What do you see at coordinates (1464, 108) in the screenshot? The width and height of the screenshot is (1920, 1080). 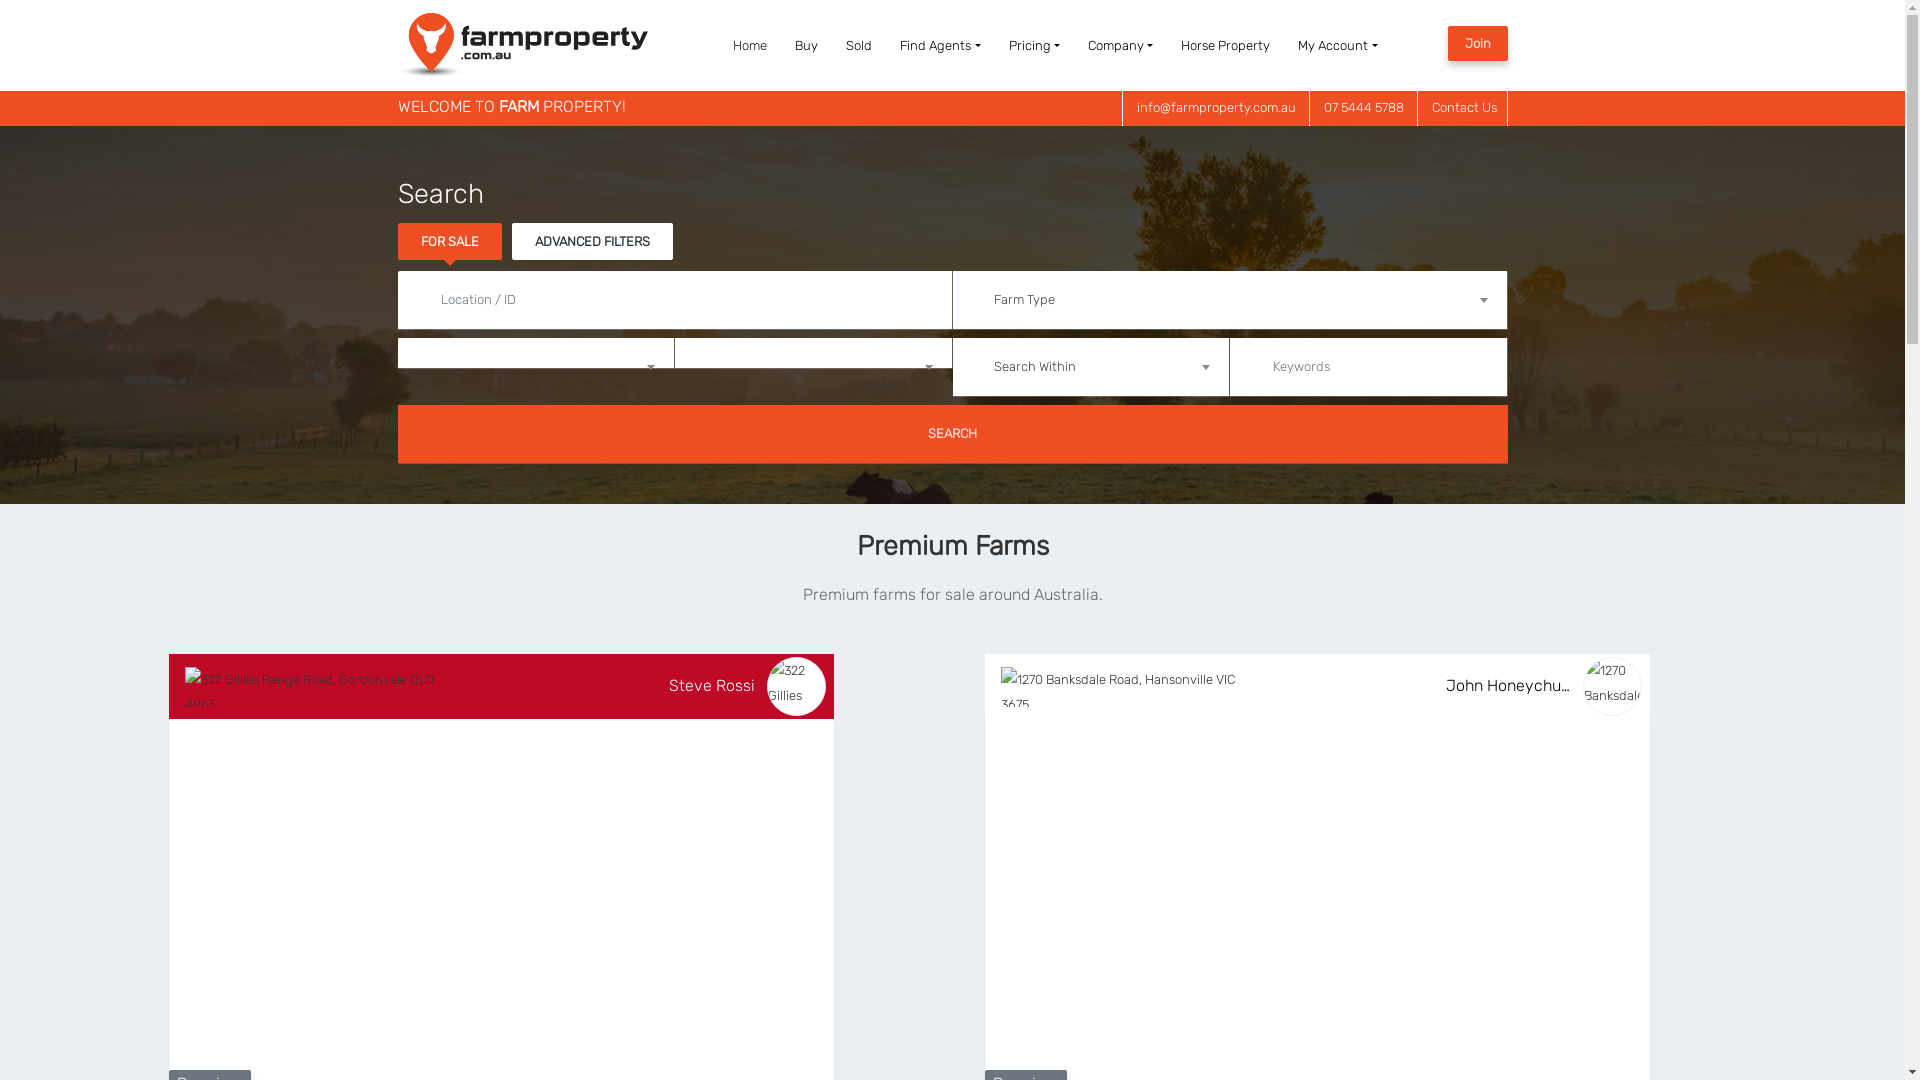 I see `Contact Us` at bounding box center [1464, 108].